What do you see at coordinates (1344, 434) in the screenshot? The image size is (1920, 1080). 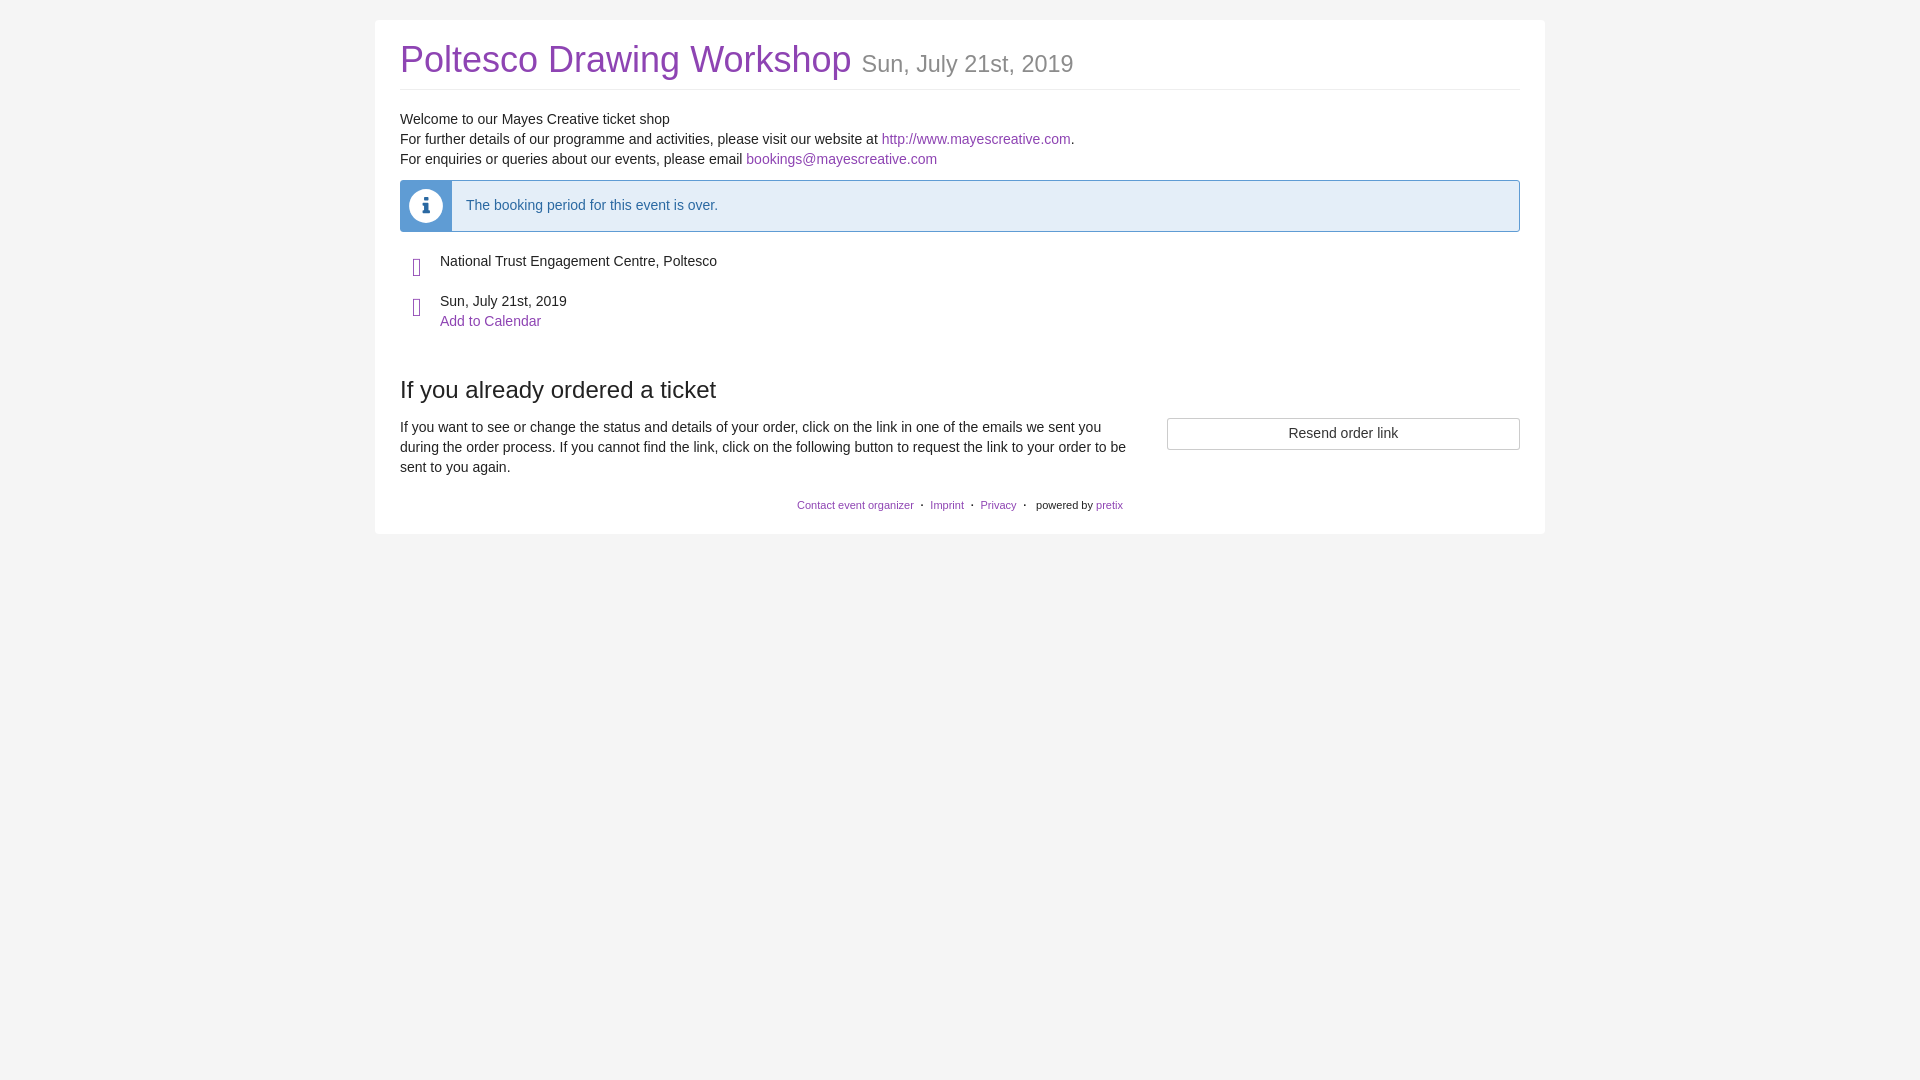 I see `Resend order link` at bounding box center [1344, 434].